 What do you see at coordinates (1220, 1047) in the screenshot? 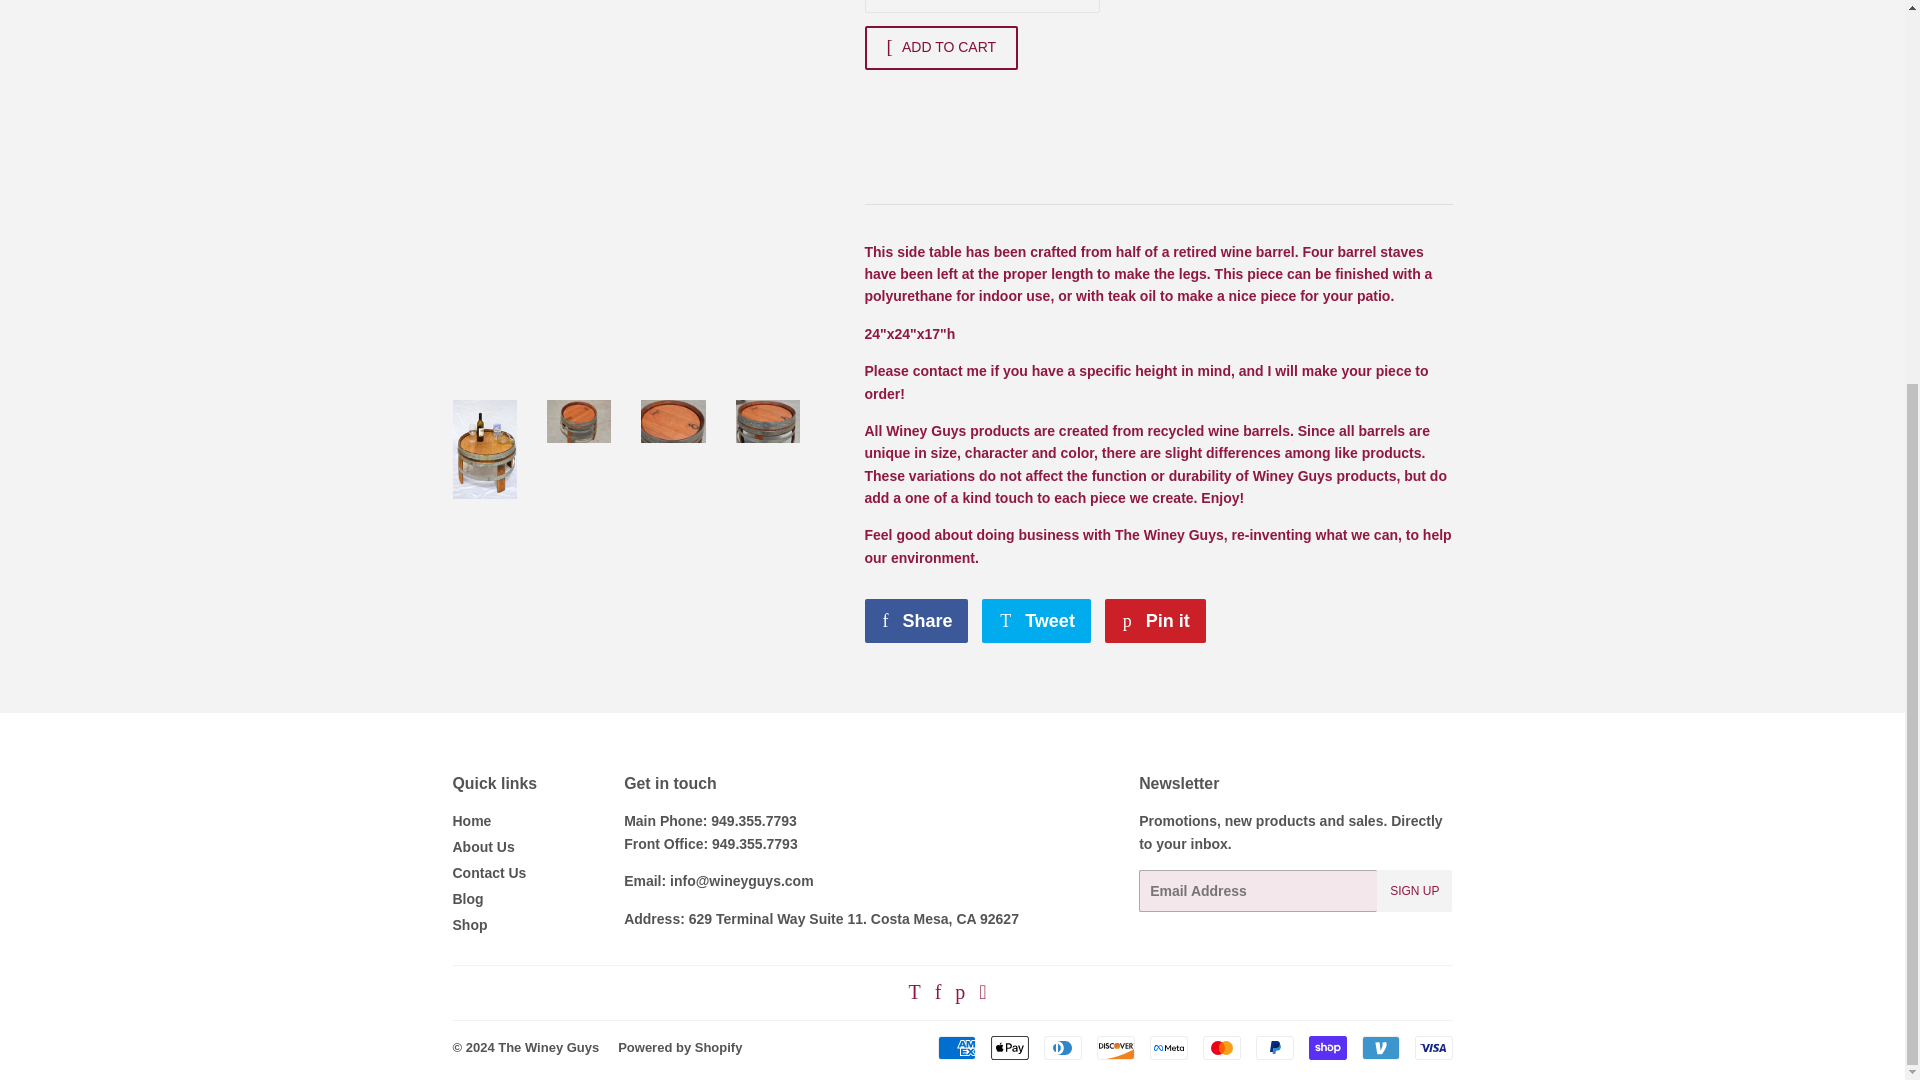
I see `Mastercard` at bounding box center [1220, 1047].